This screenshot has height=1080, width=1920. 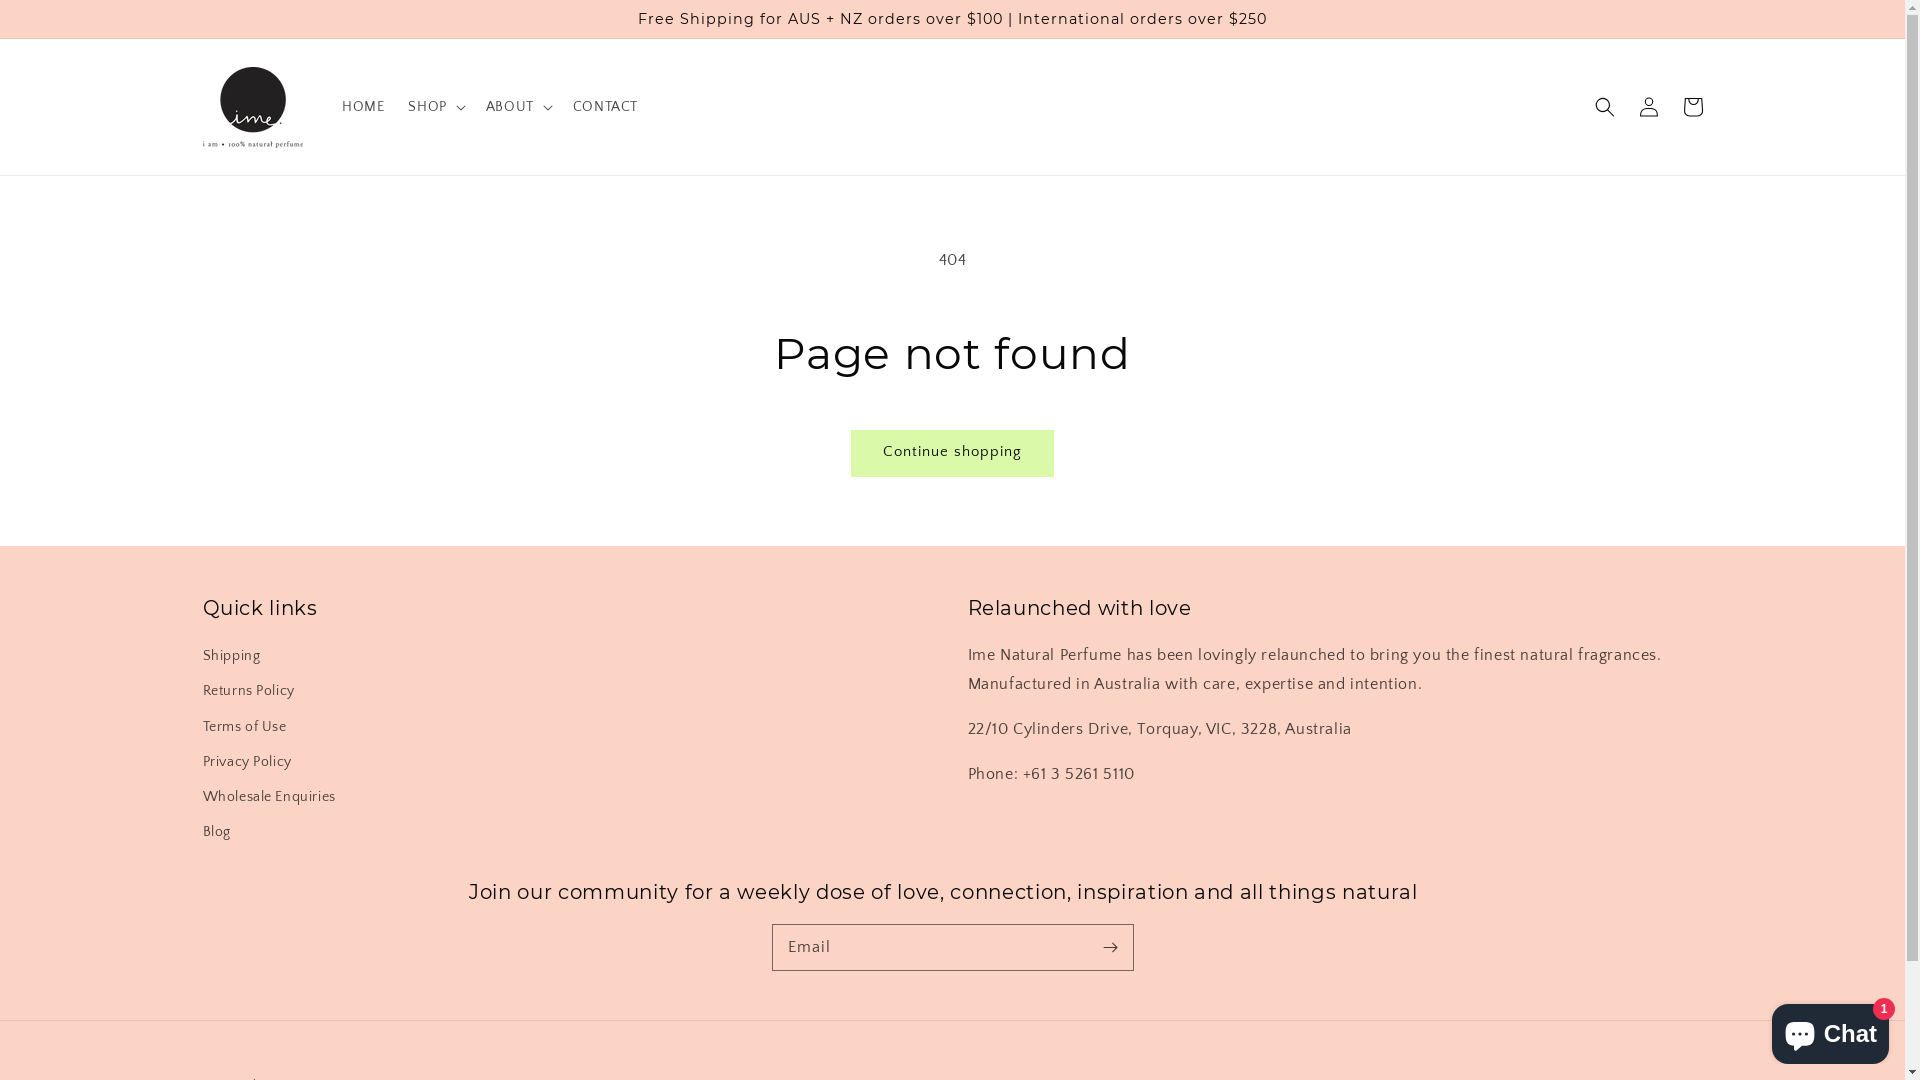 What do you see at coordinates (216, 832) in the screenshot?
I see `Blog` at bounding box center [216, 832].